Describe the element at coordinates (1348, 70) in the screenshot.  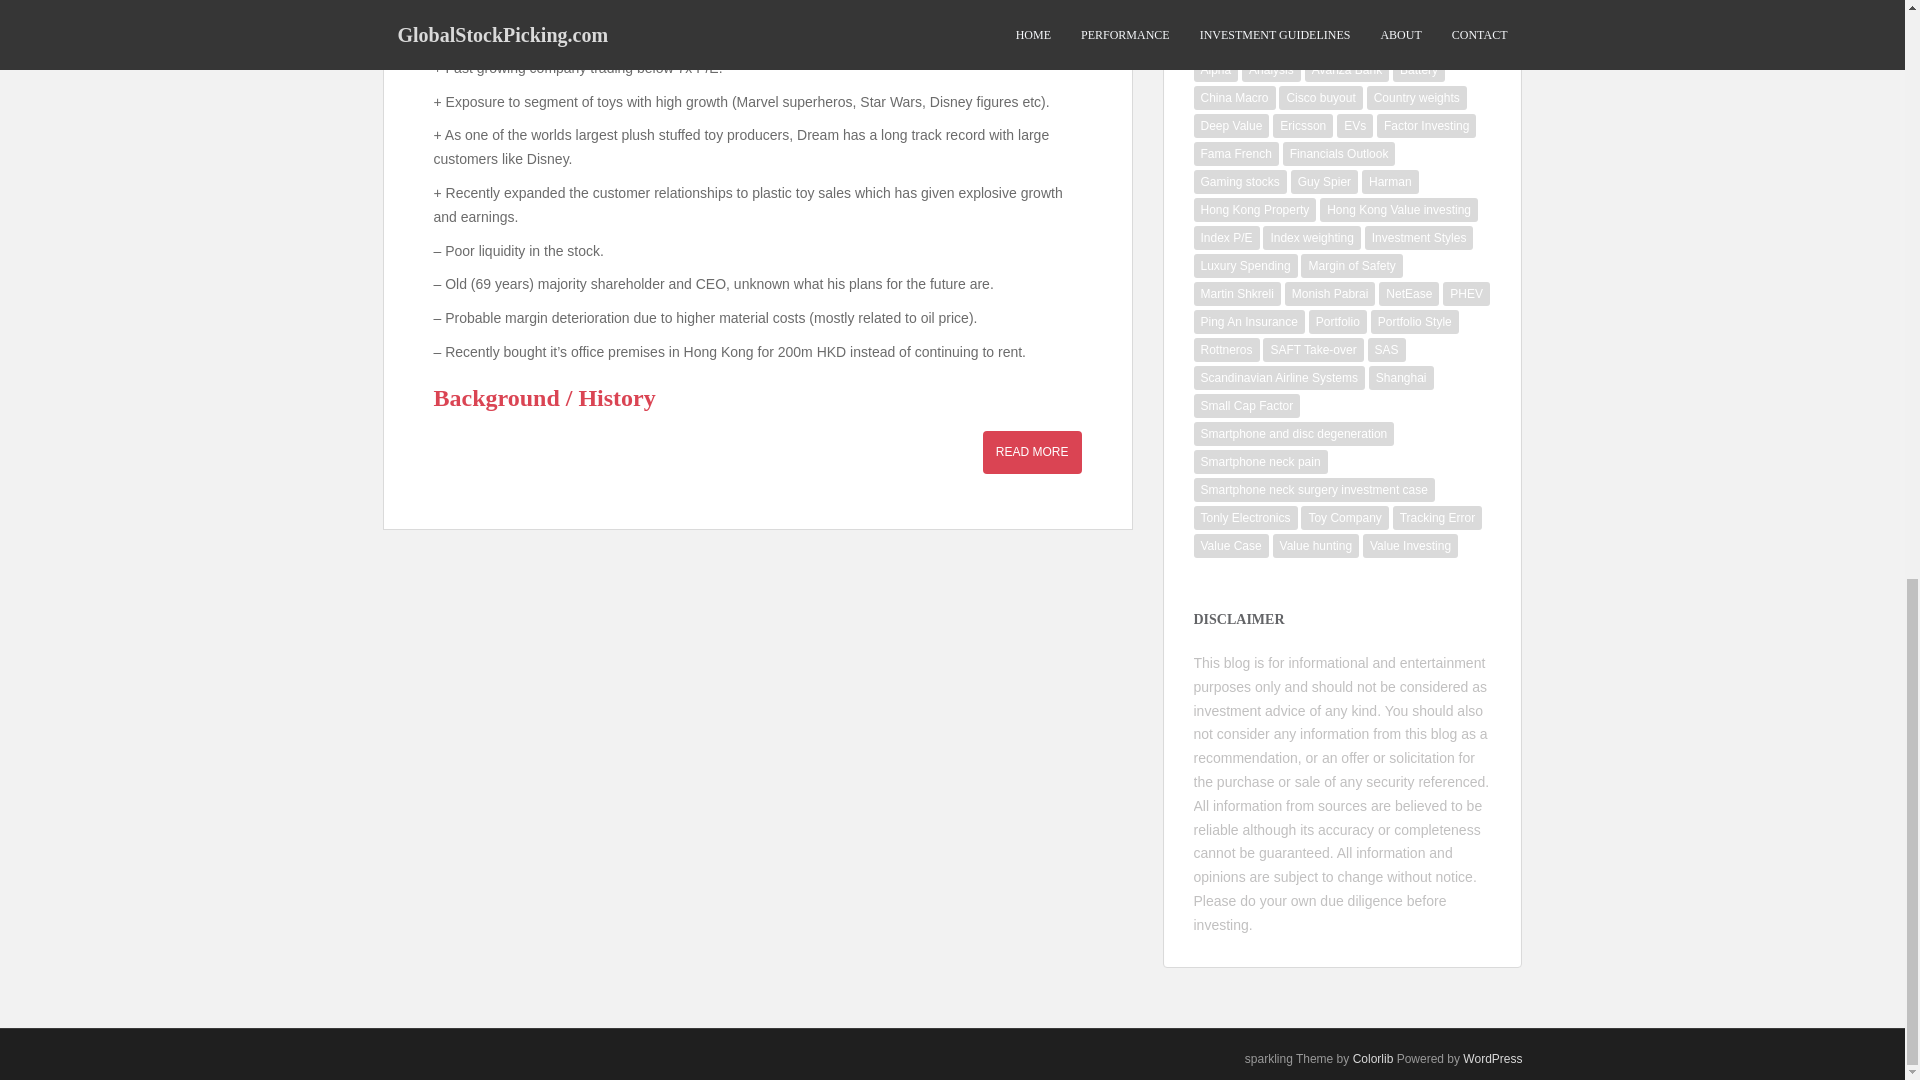
I see `Avanza Bank` at that location.